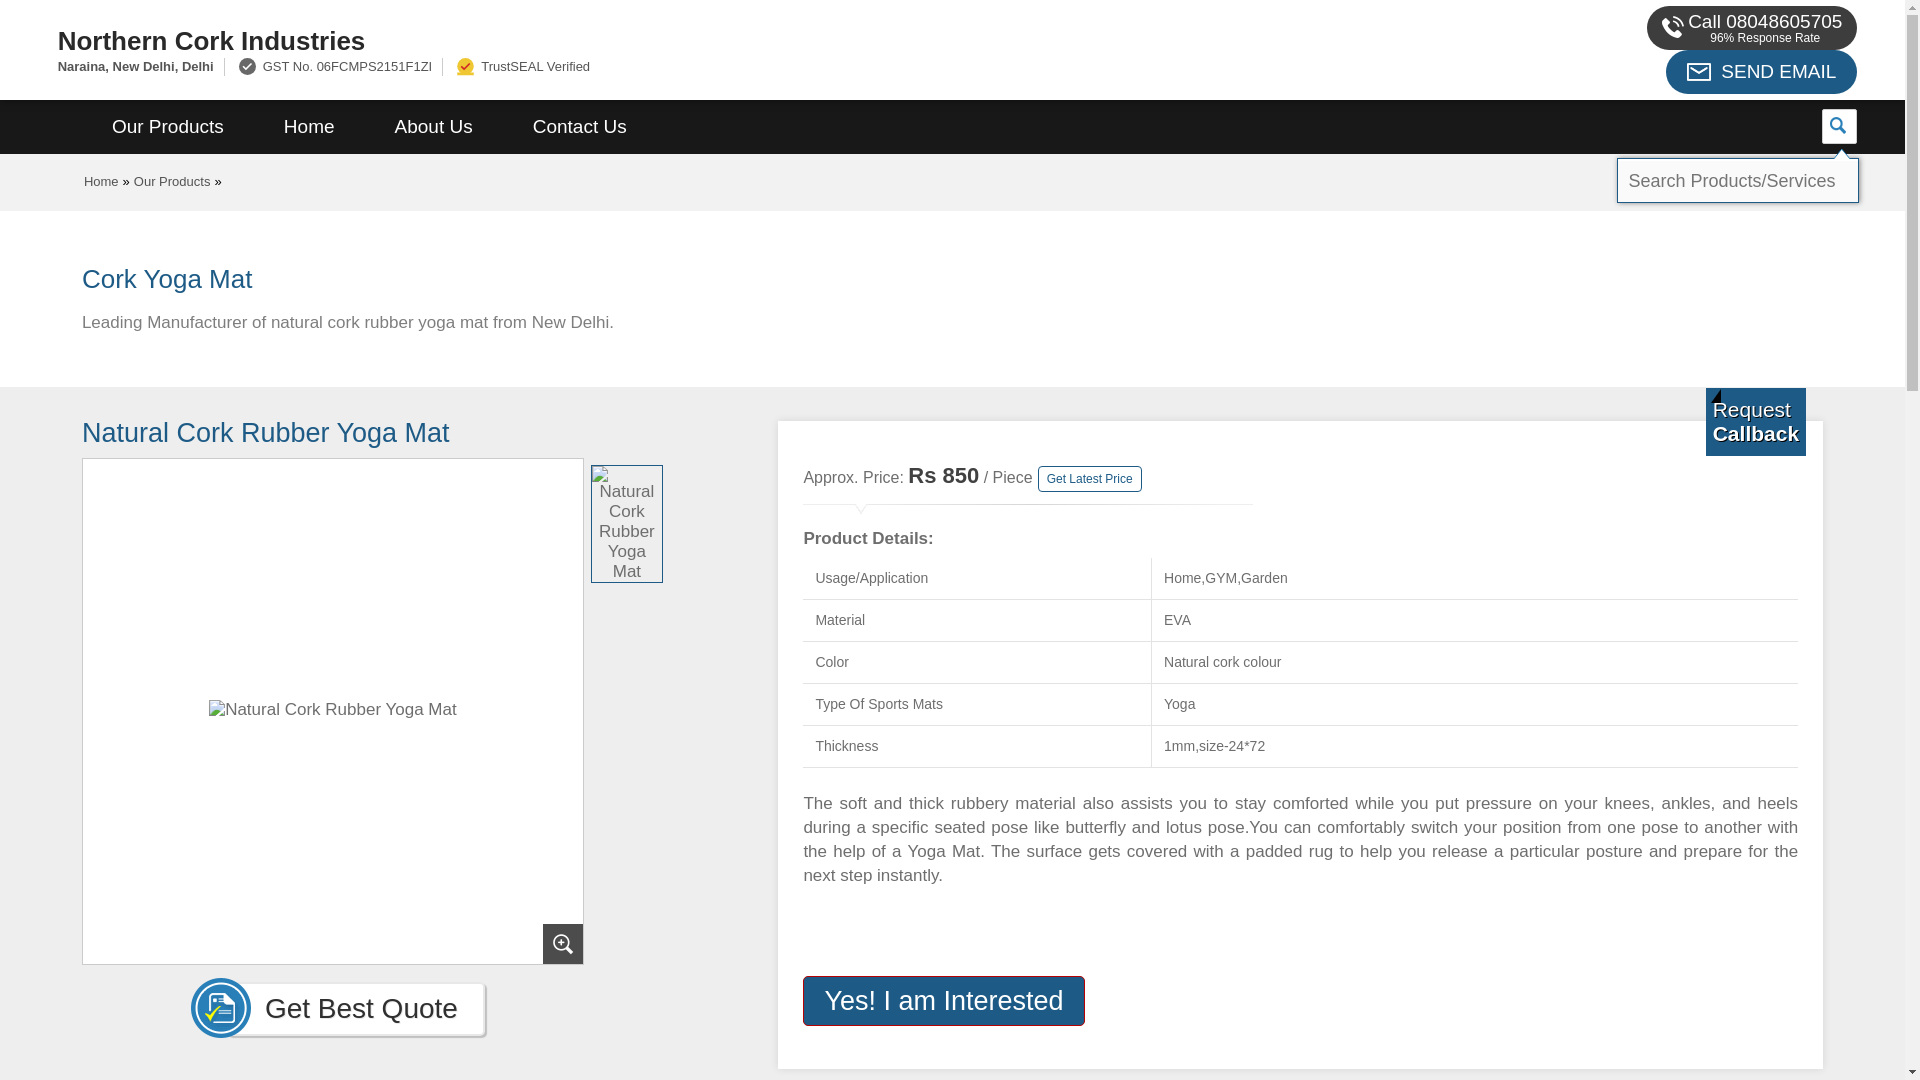 The image size is (1920, 1080). What do you see at coordinates (580, 127) in the screenshot?
I see `Contact Us` at bounding box center [580, 127].